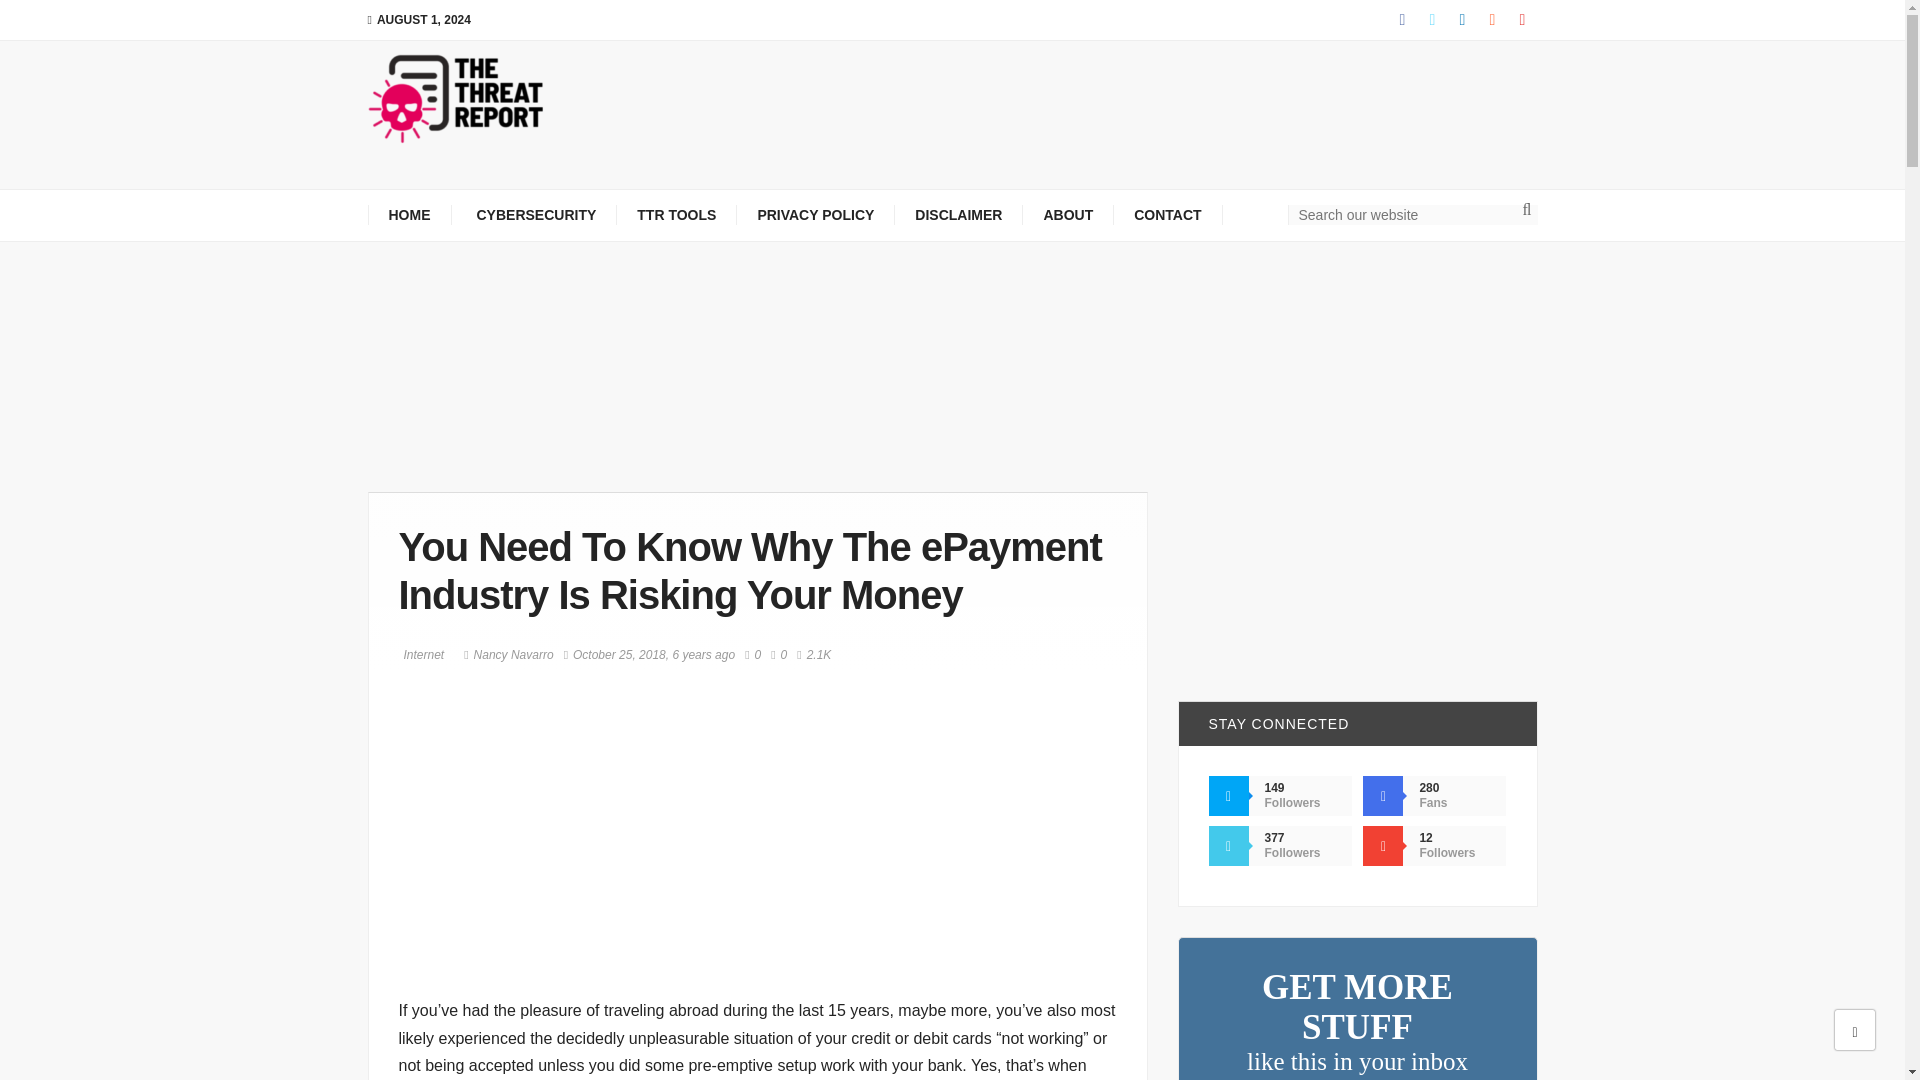  I want to click on The Threat Report, so click(456, 97).